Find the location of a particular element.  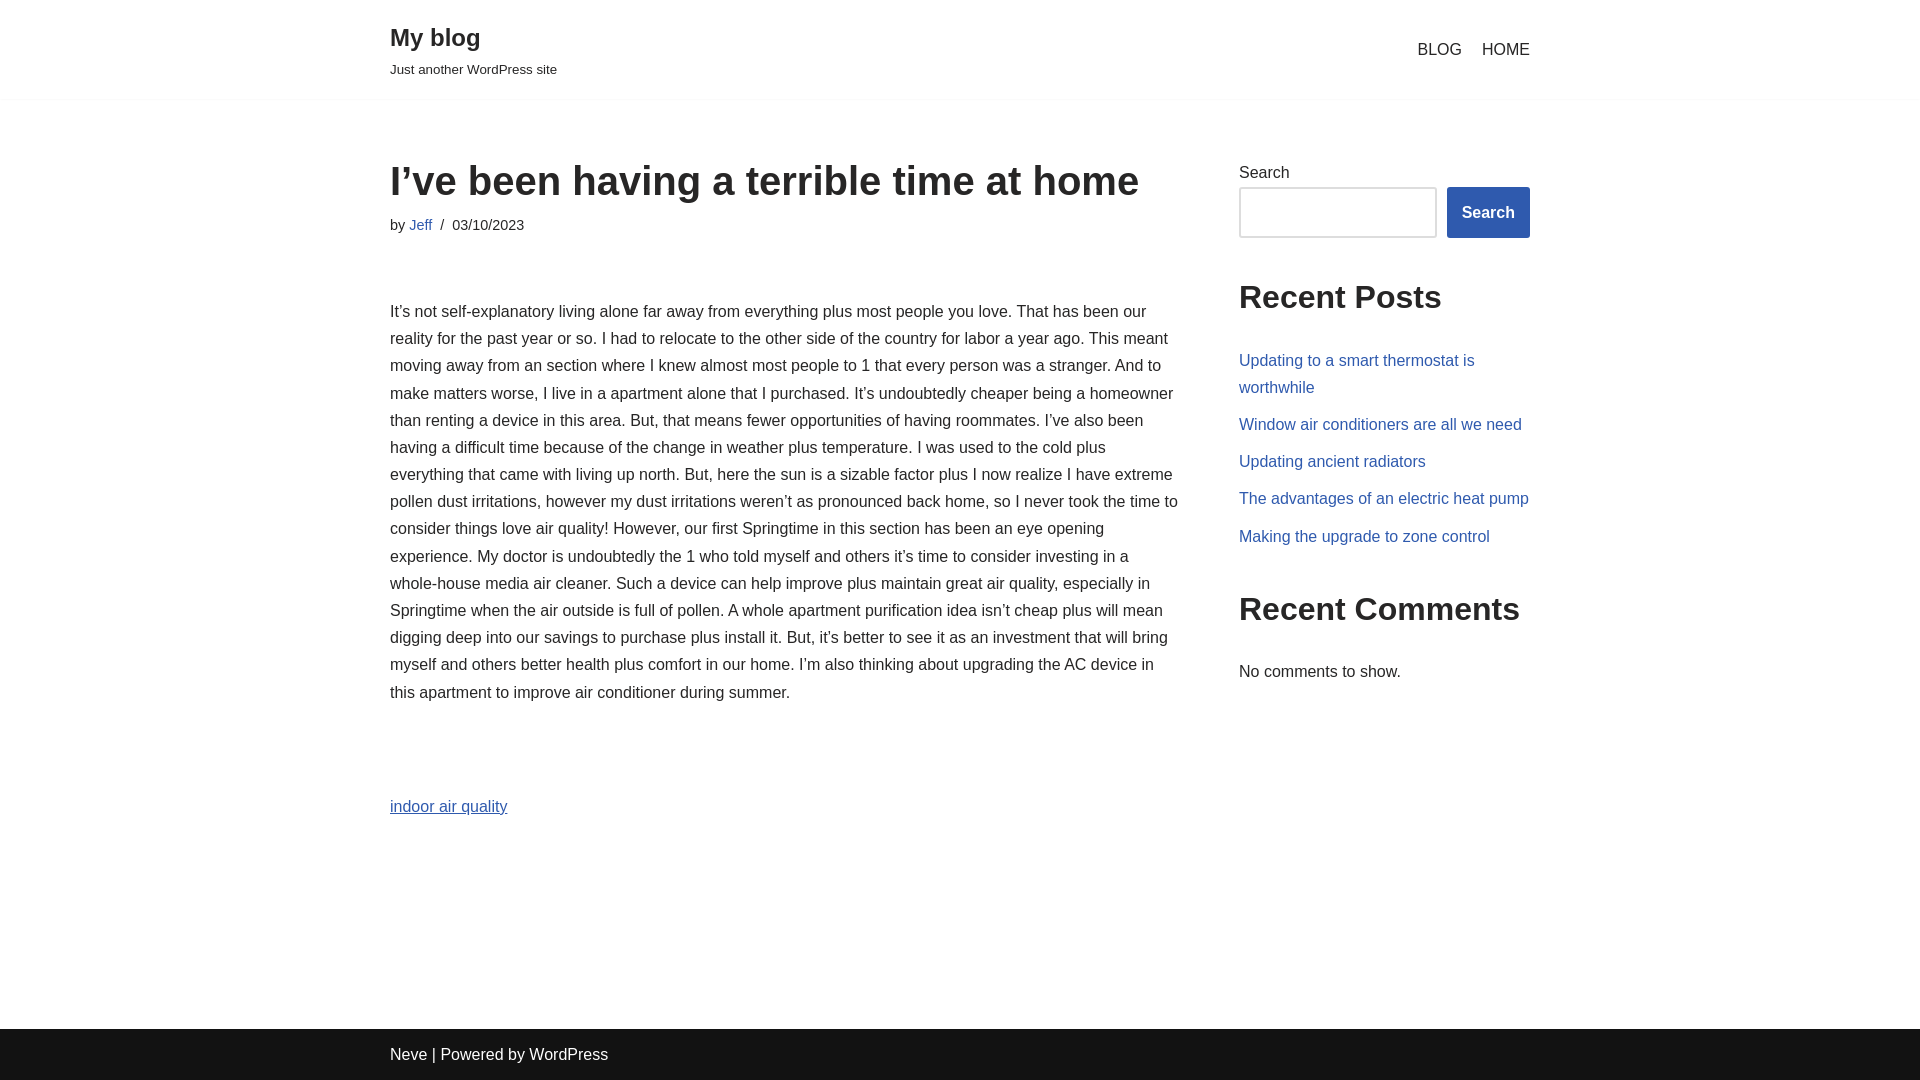

Search is located at coordinates (1488, 212).